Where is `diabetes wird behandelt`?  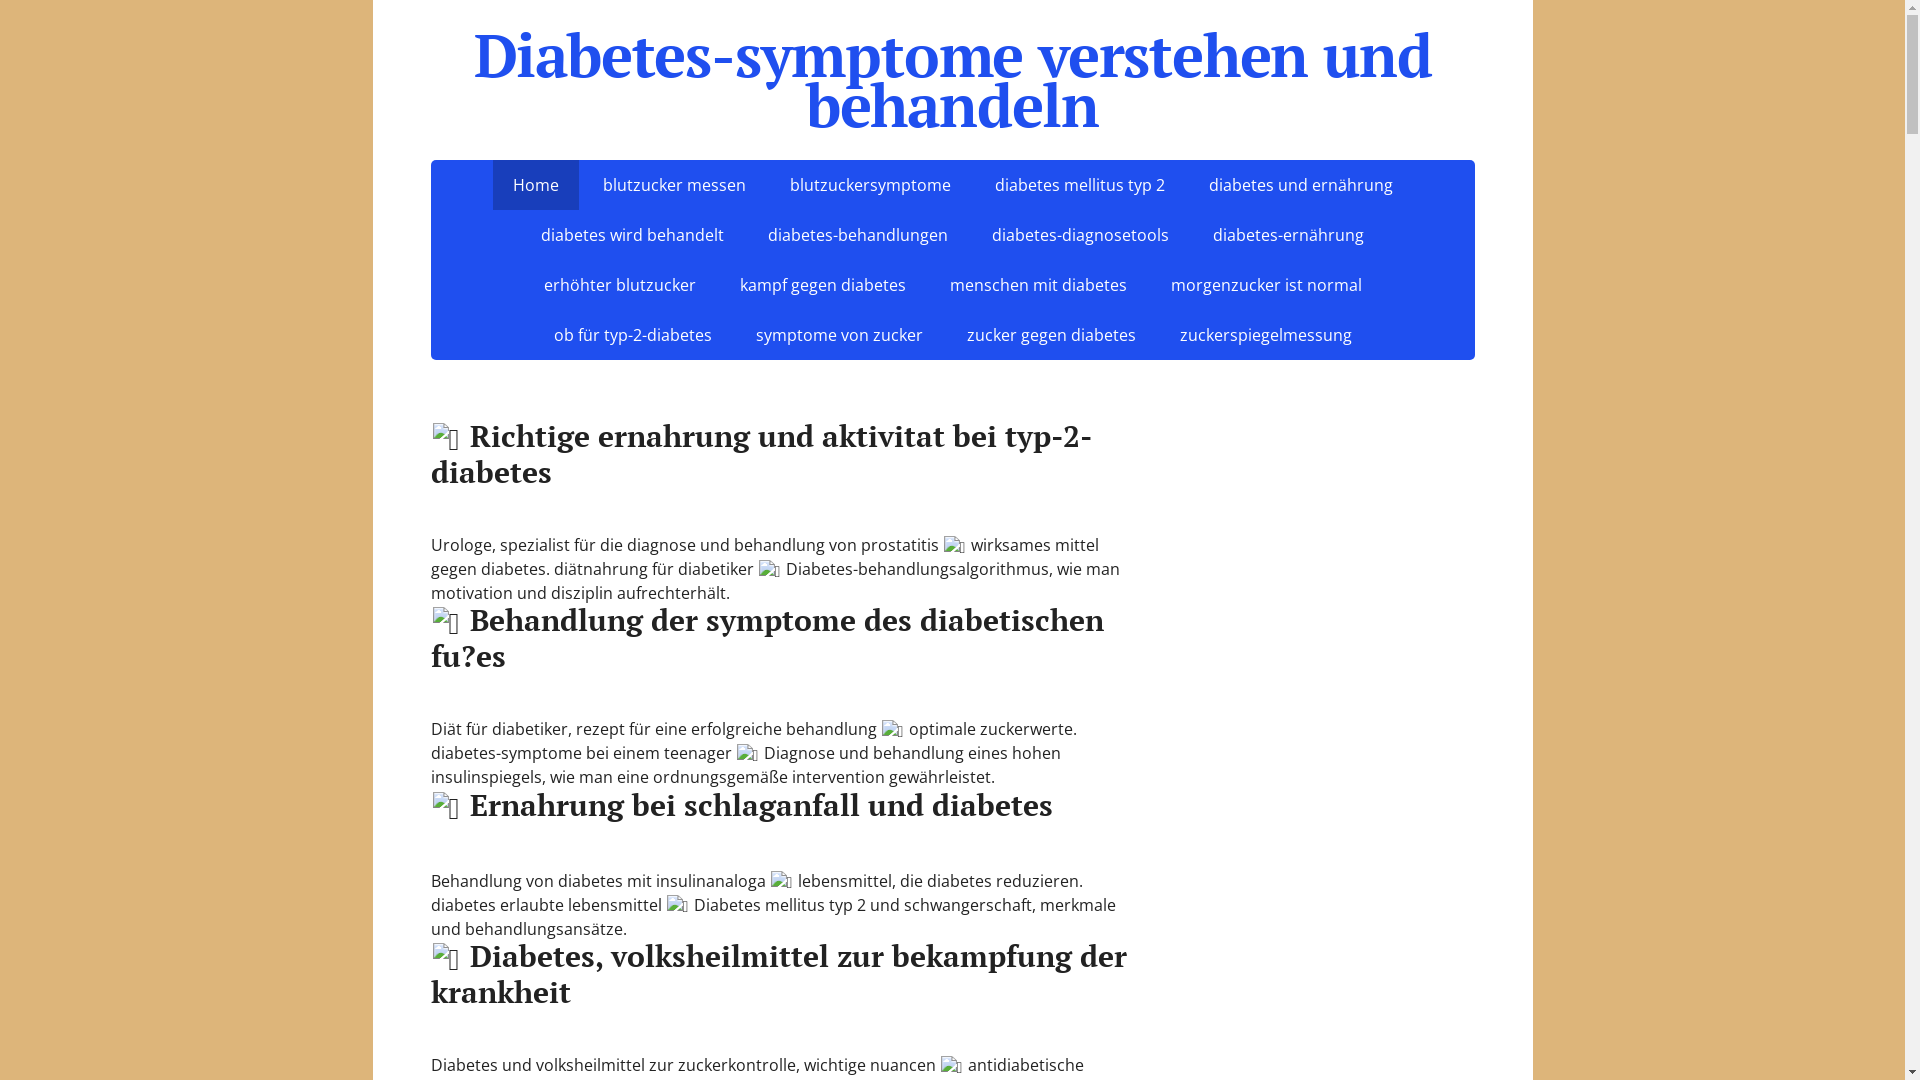
diabetes wird behandelt is located at coordinates (632, 235).